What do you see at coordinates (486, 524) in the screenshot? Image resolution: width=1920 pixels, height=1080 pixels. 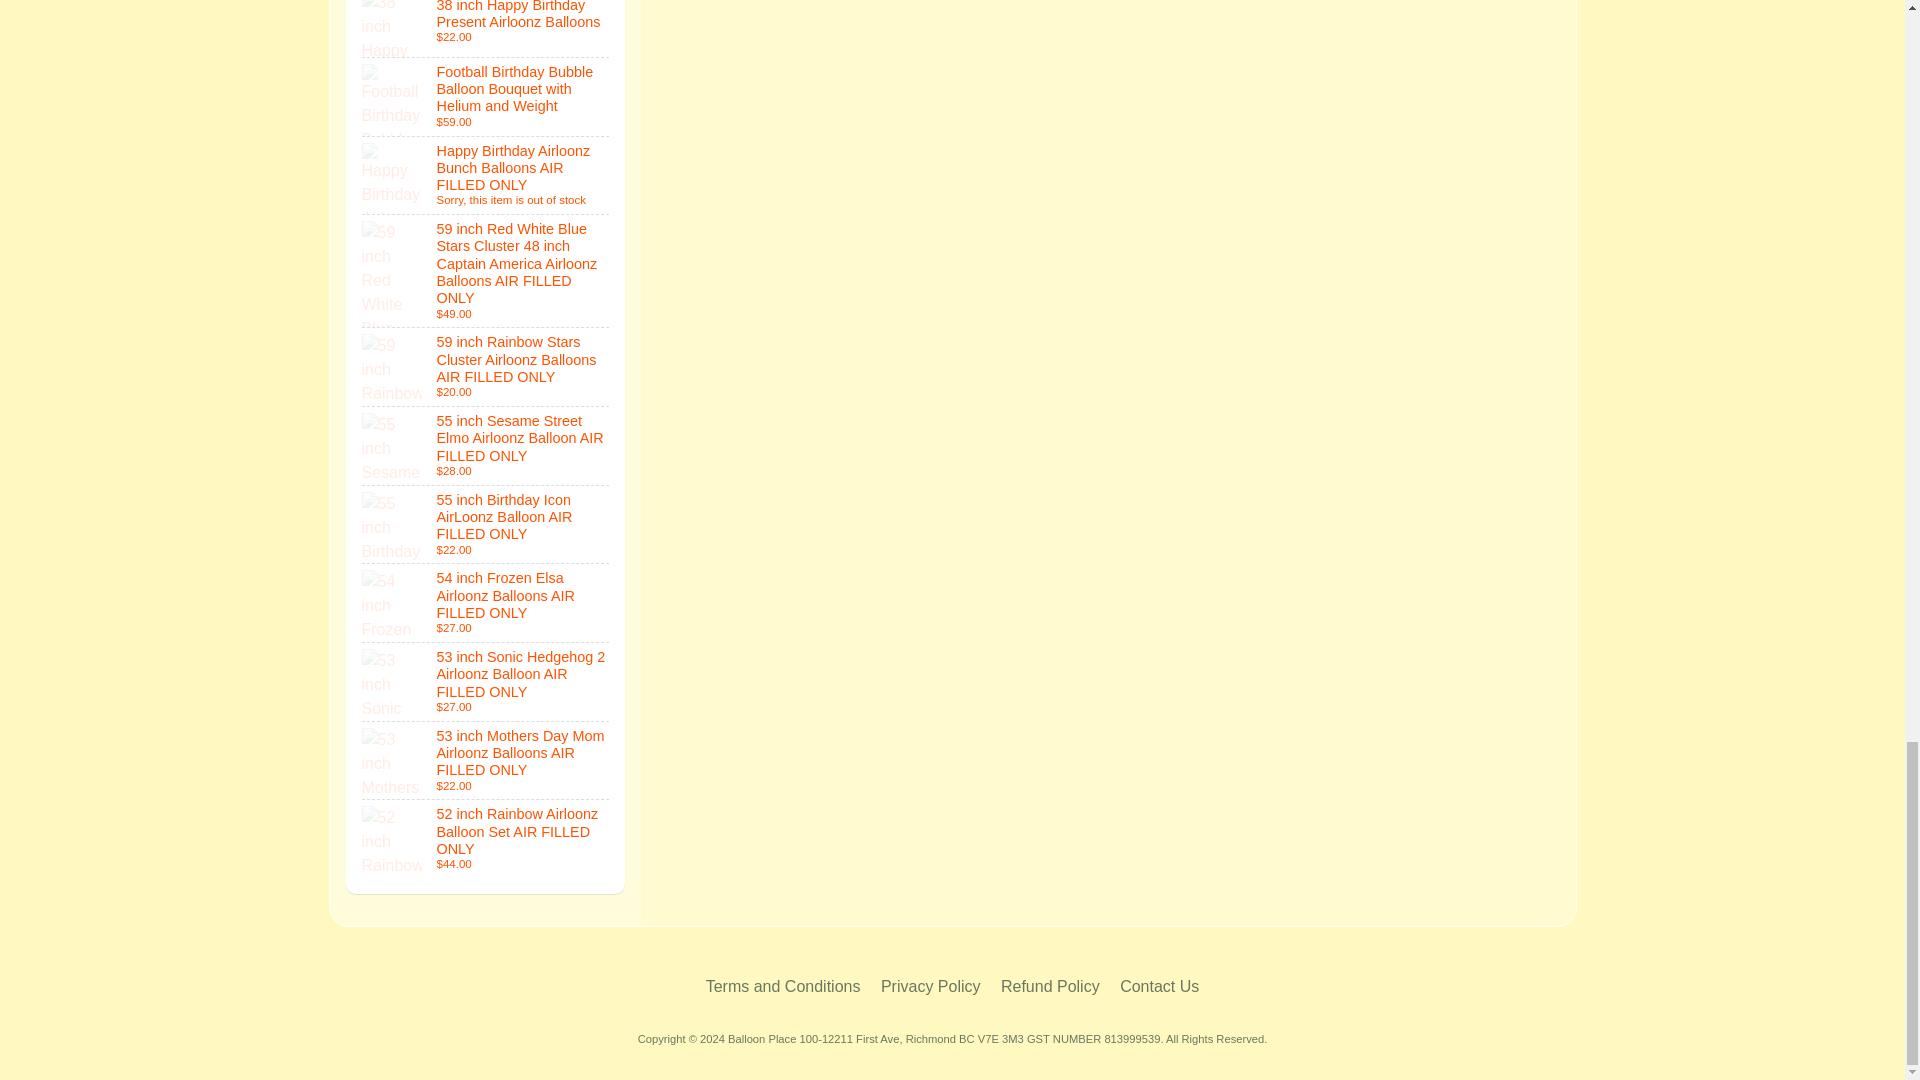 I see `55 inch Birthday Icon AirLoonz Balloon AIR FILLED ONLY` at bounding box center [486, 524].